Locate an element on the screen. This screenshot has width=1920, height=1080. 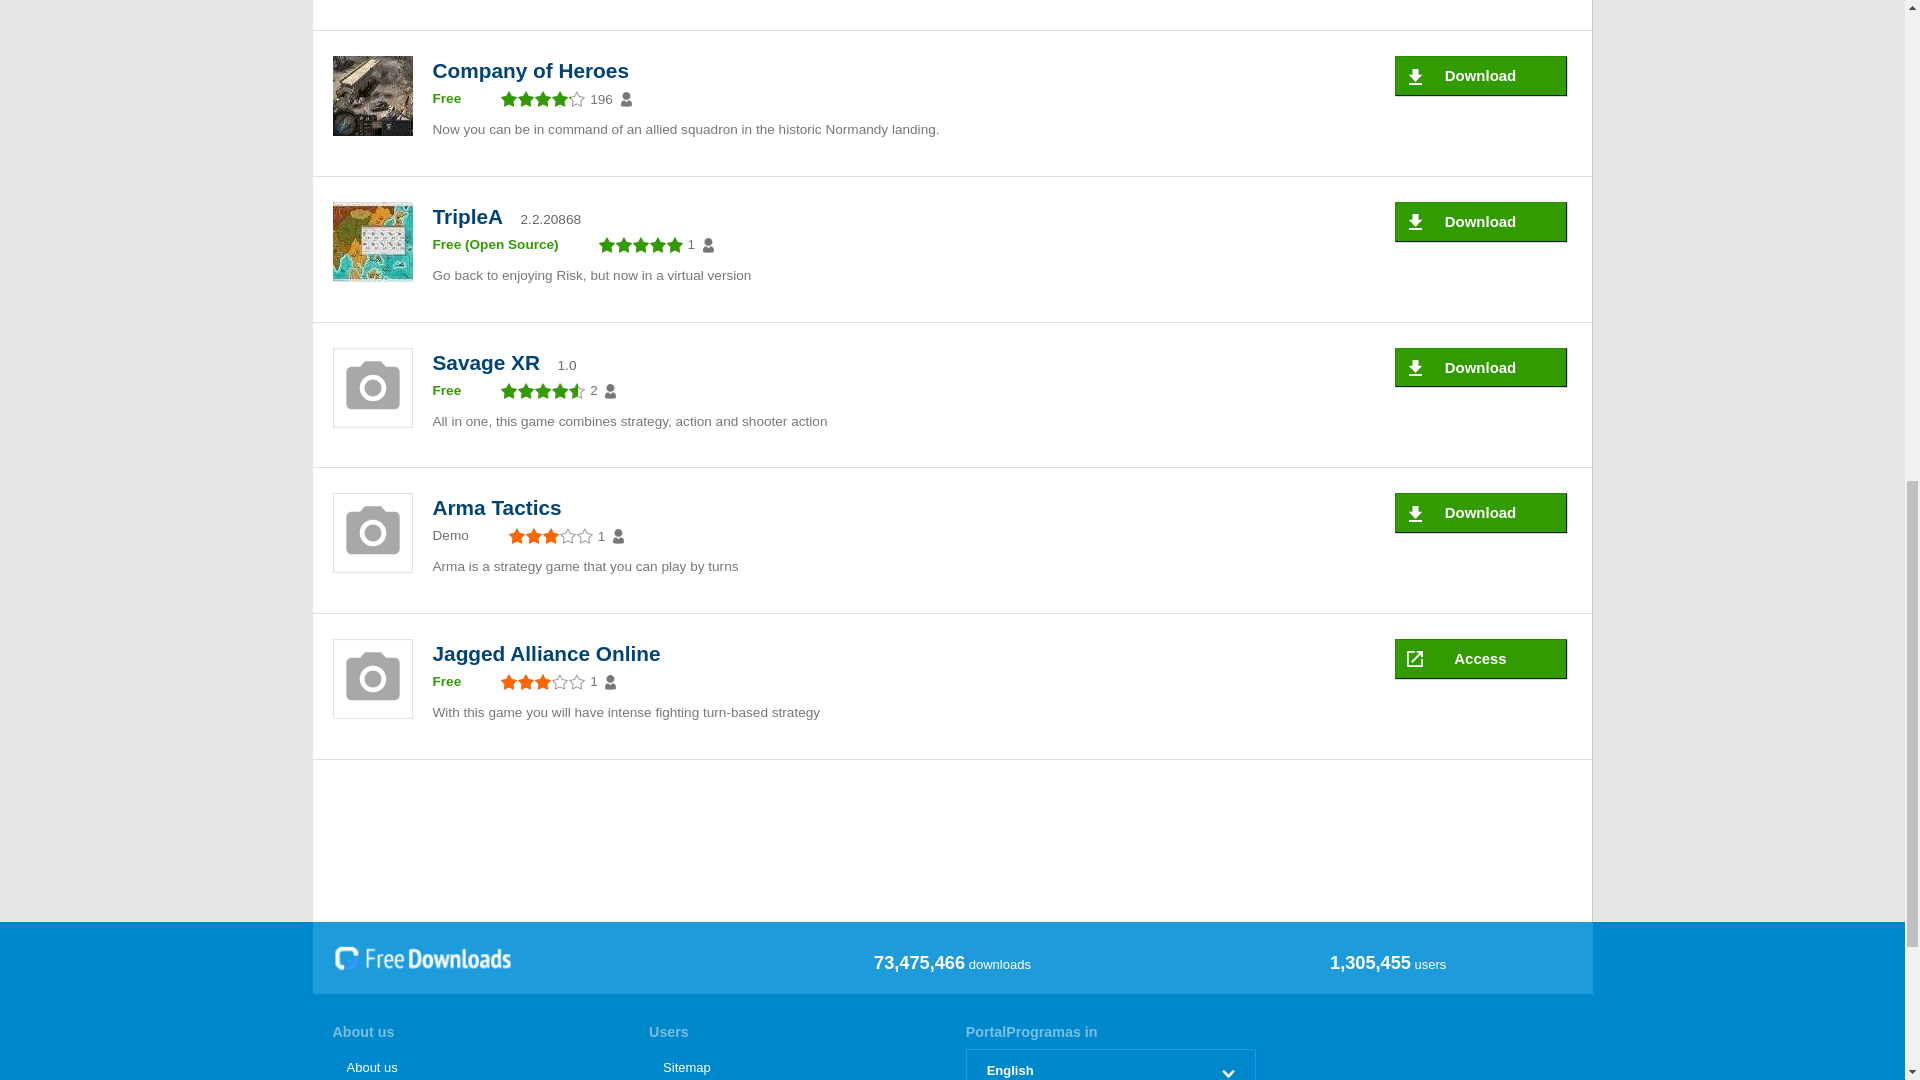
Download is located at coordinates (1480, 512).